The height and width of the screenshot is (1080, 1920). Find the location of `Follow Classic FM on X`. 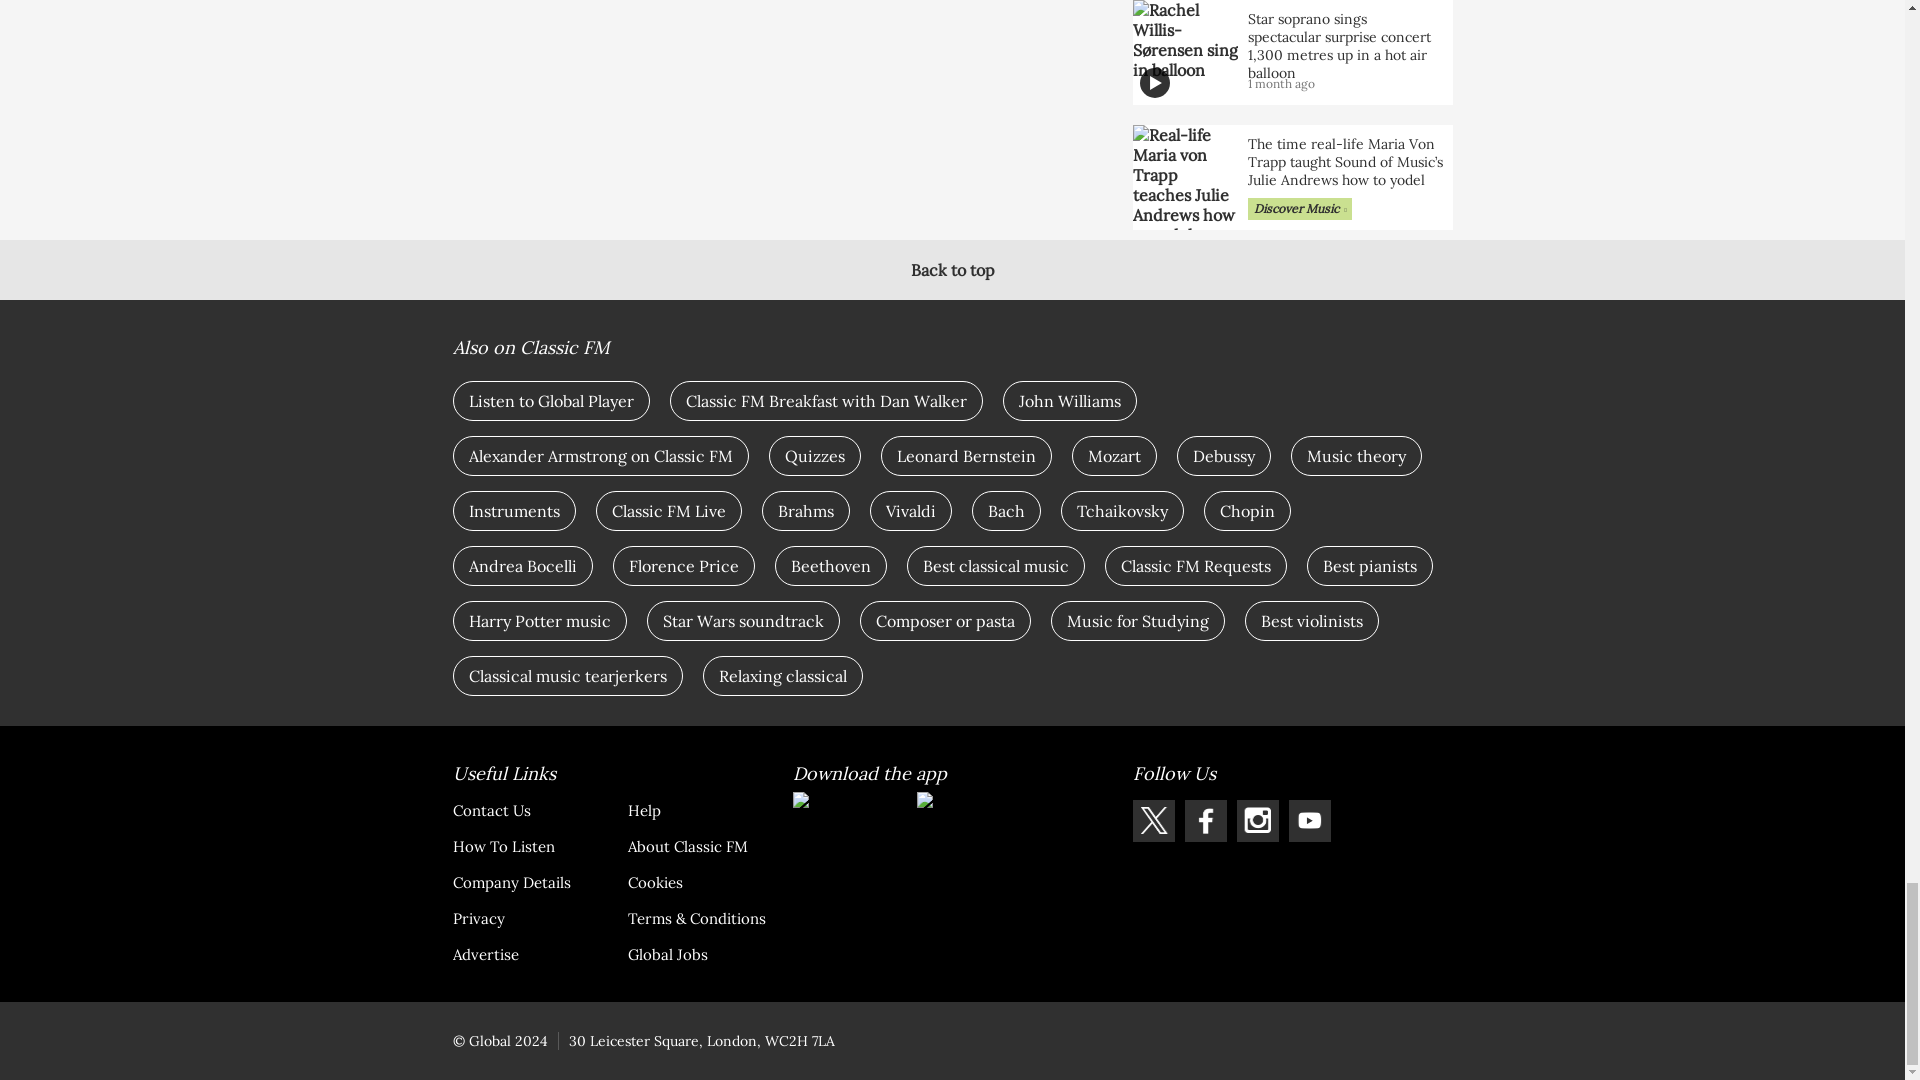

Follow Classic FM on X is located at coordinates (1152, 821).